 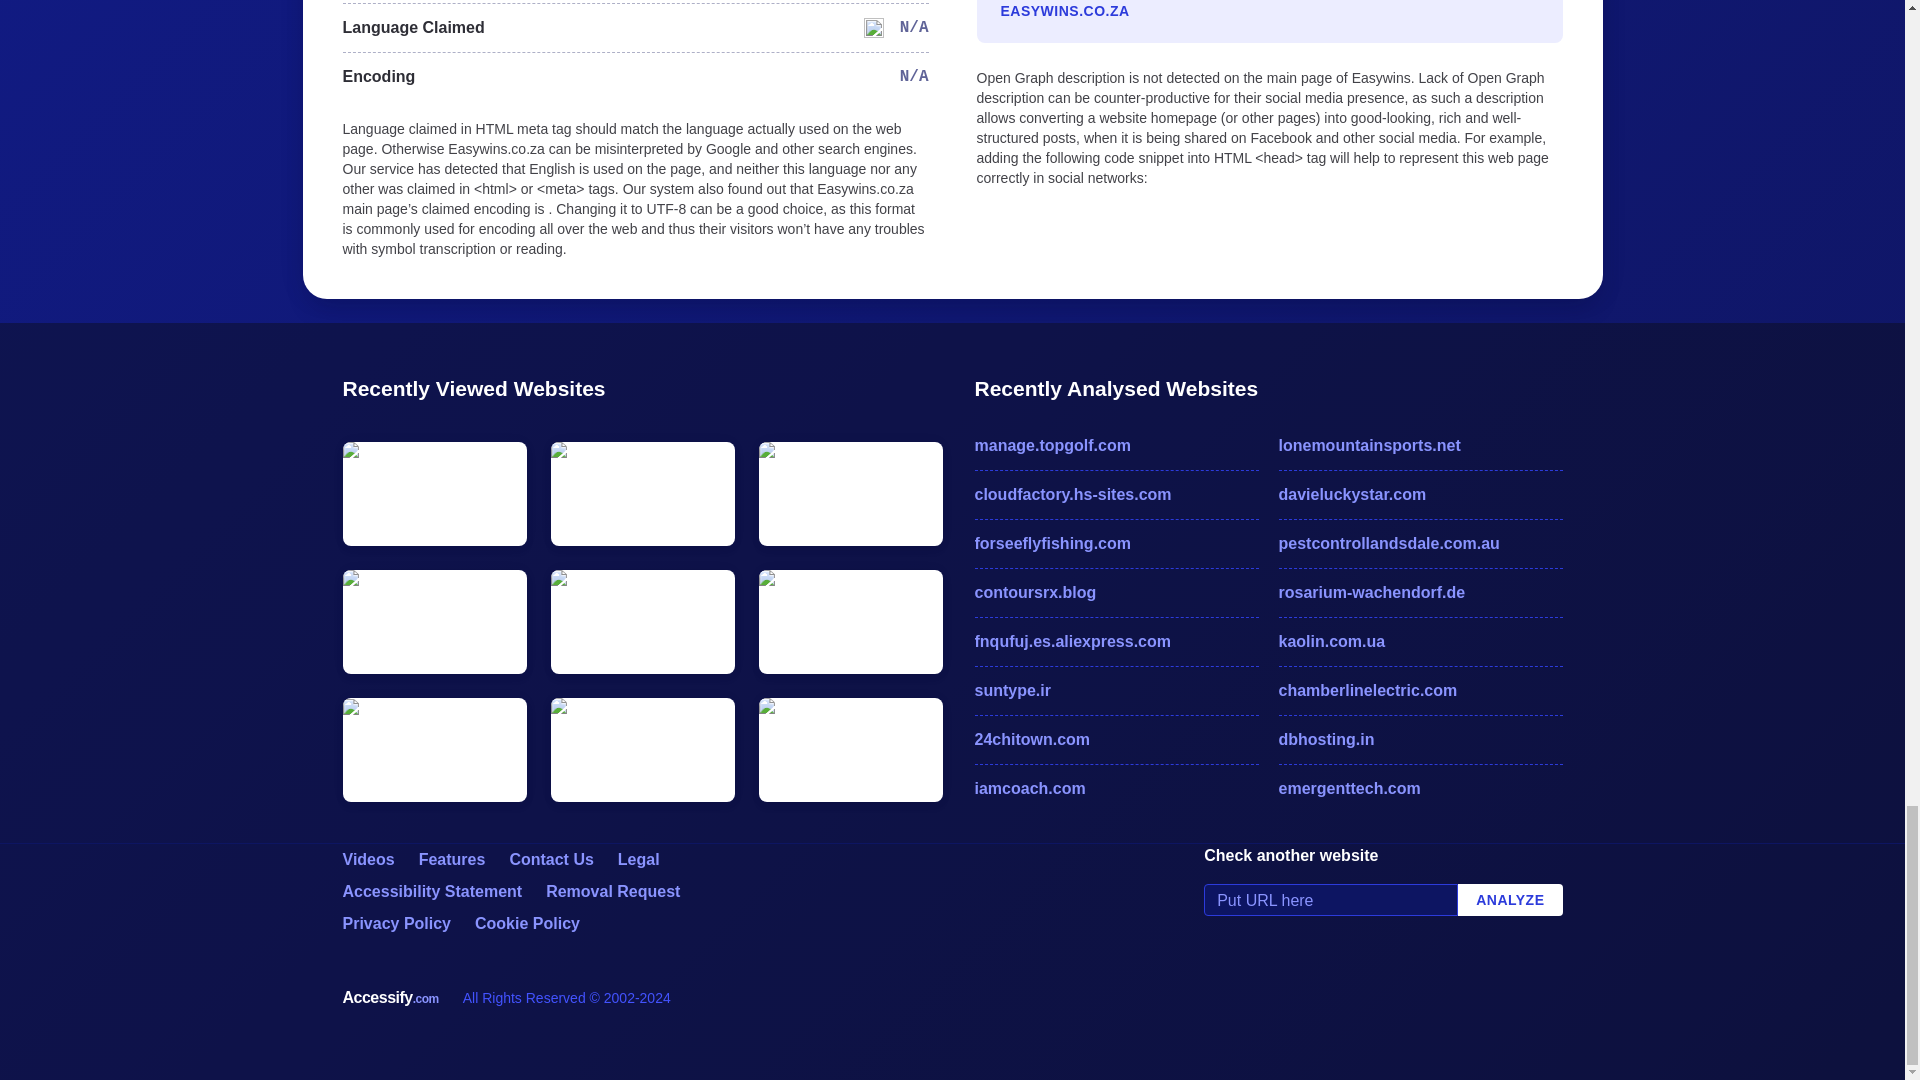 What do you see at coordinates (452, 860) in the screenshot?
I see `Features` at bounding box center [452, 860].